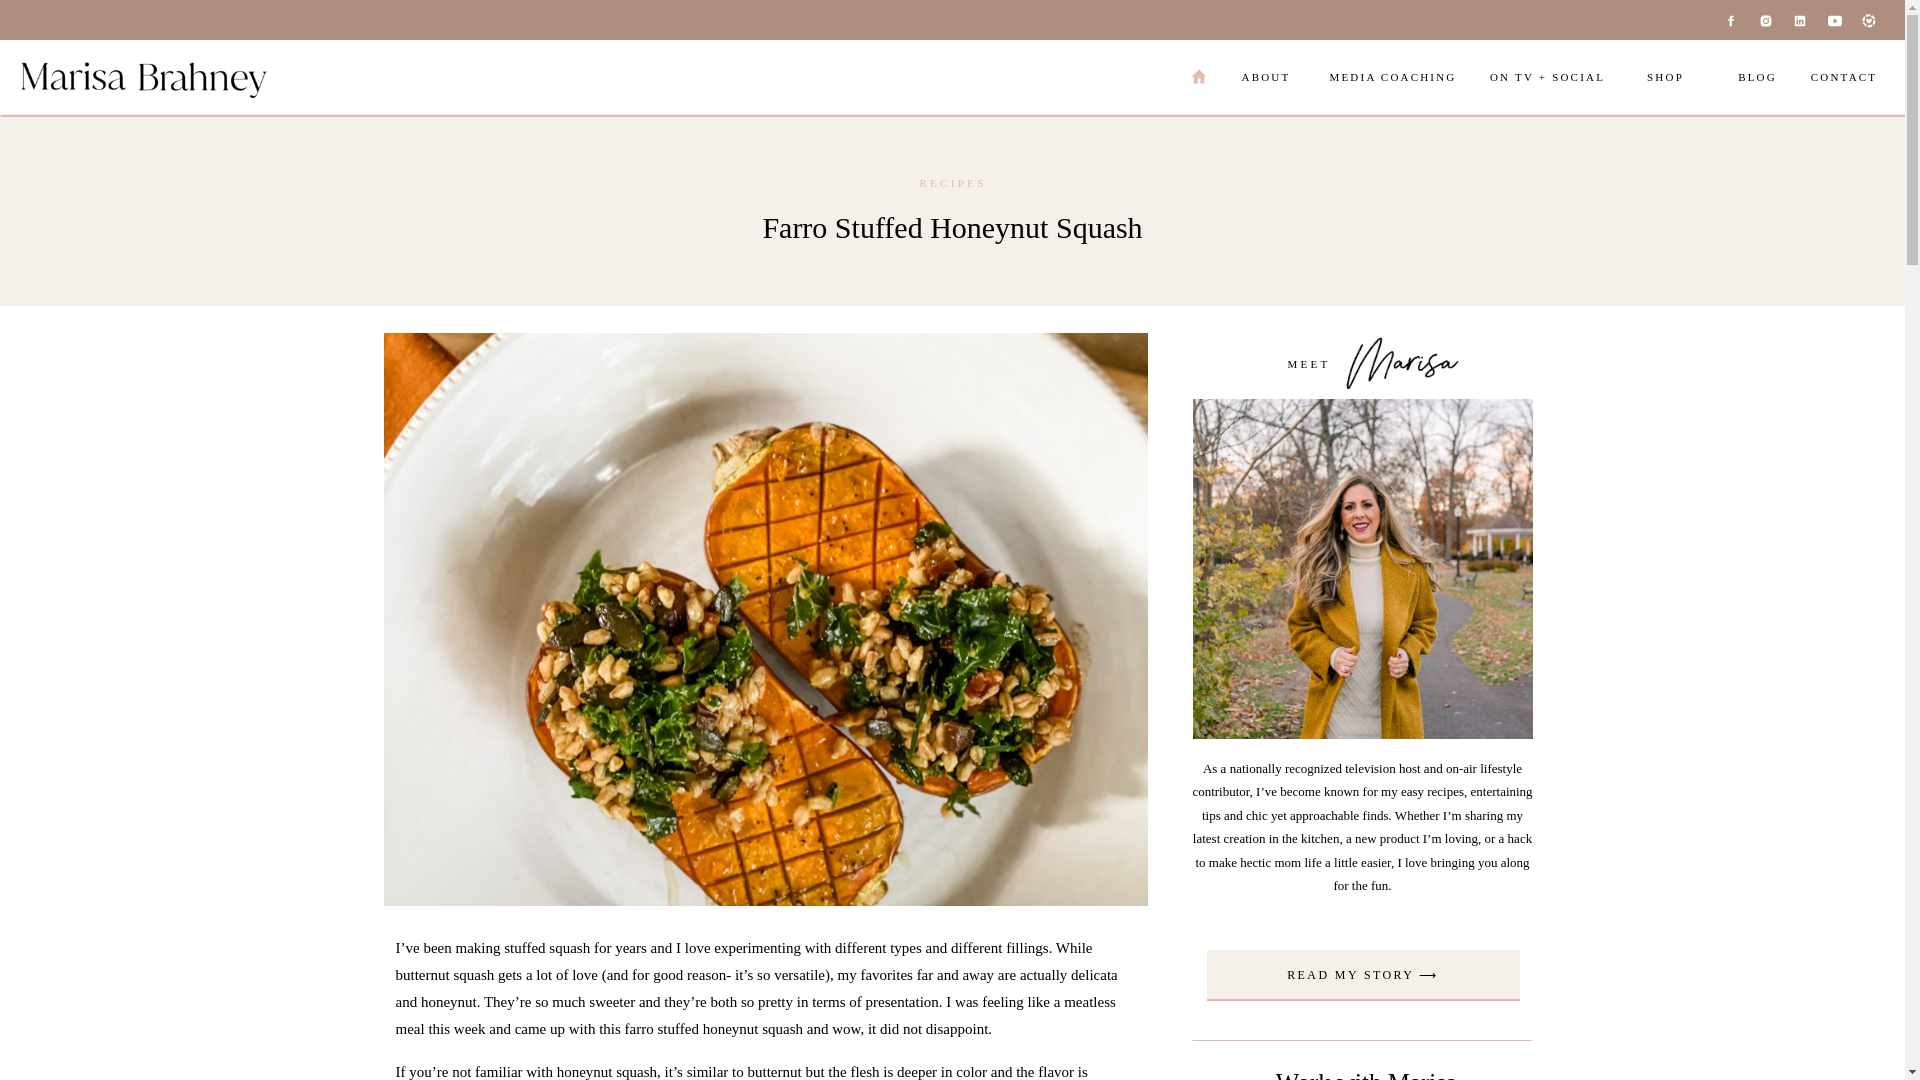 Image resolution: width=1920 pixels, height=1080 pixels. I want to click on RECIPES, so click(952, 183).